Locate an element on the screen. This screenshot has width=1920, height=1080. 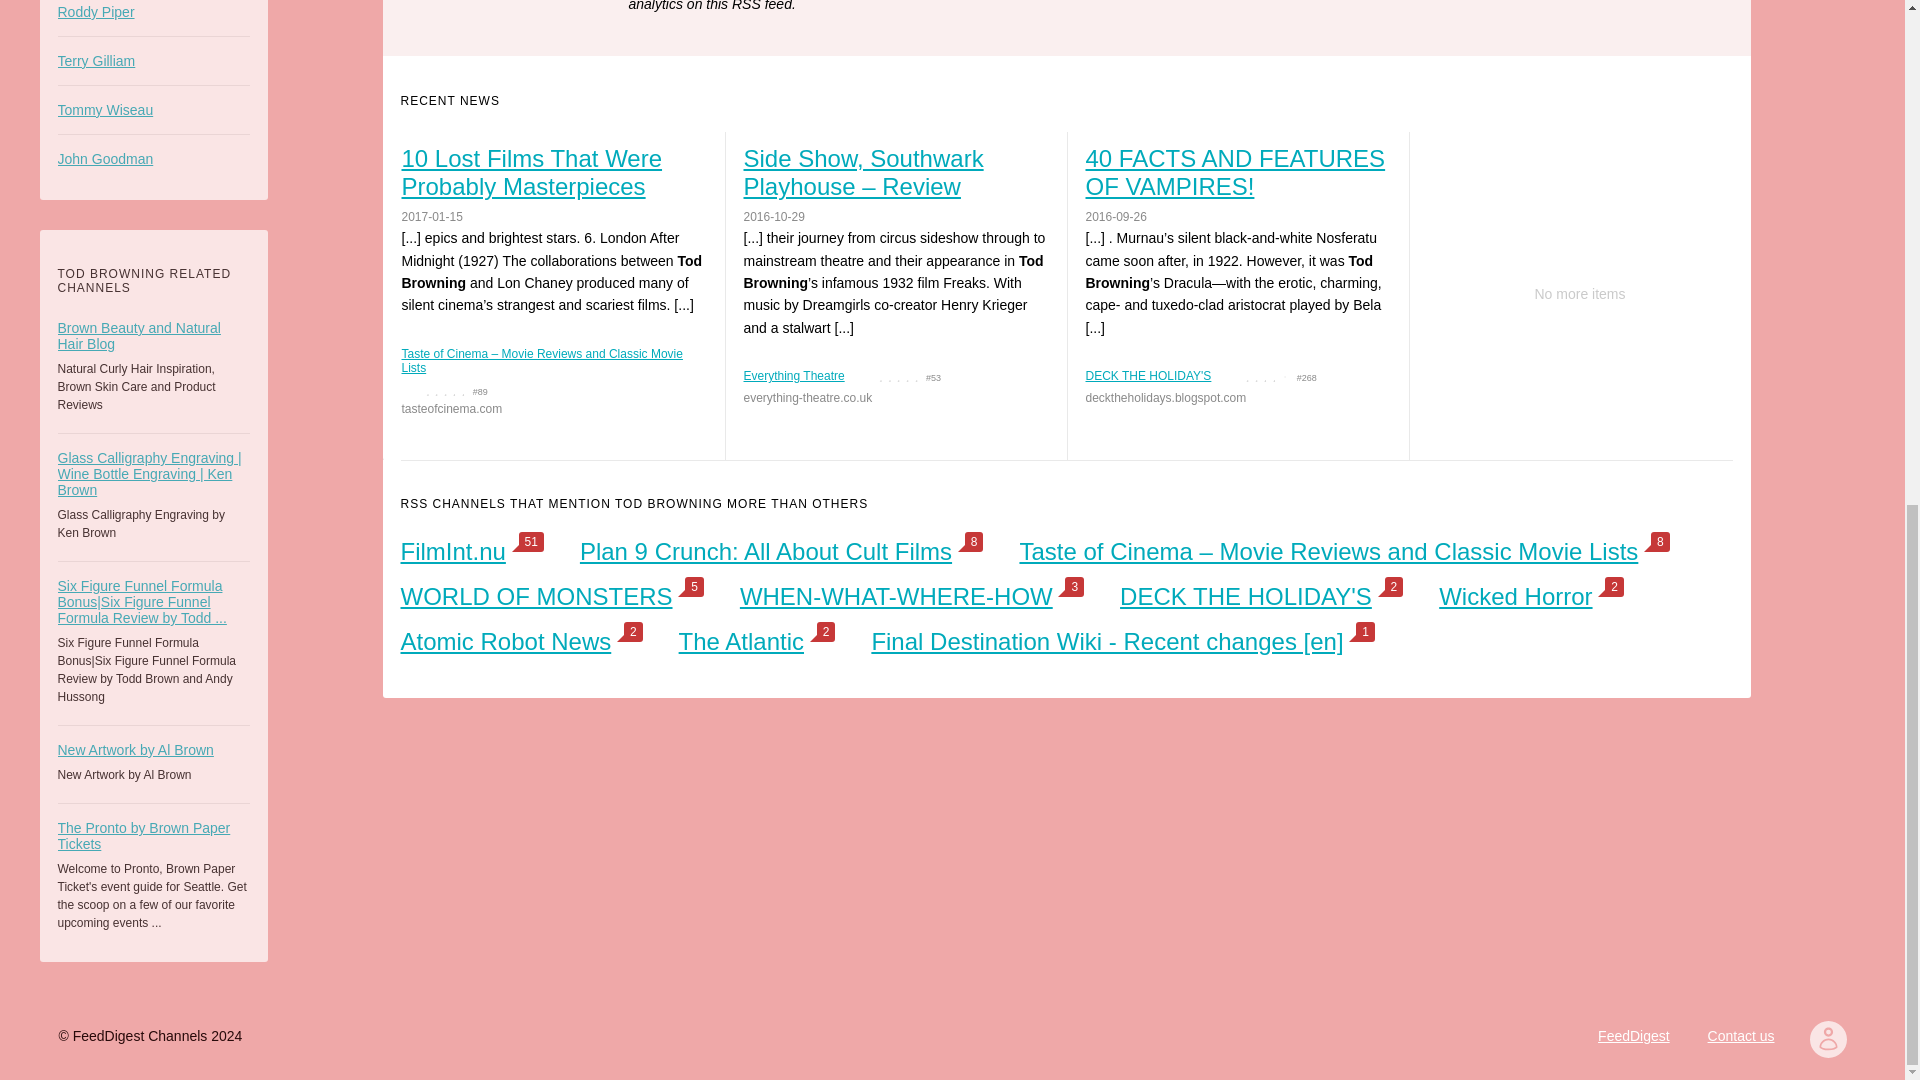
10 Lost Films That Were Probably Masterpieces is located at coordinates (552, 172).